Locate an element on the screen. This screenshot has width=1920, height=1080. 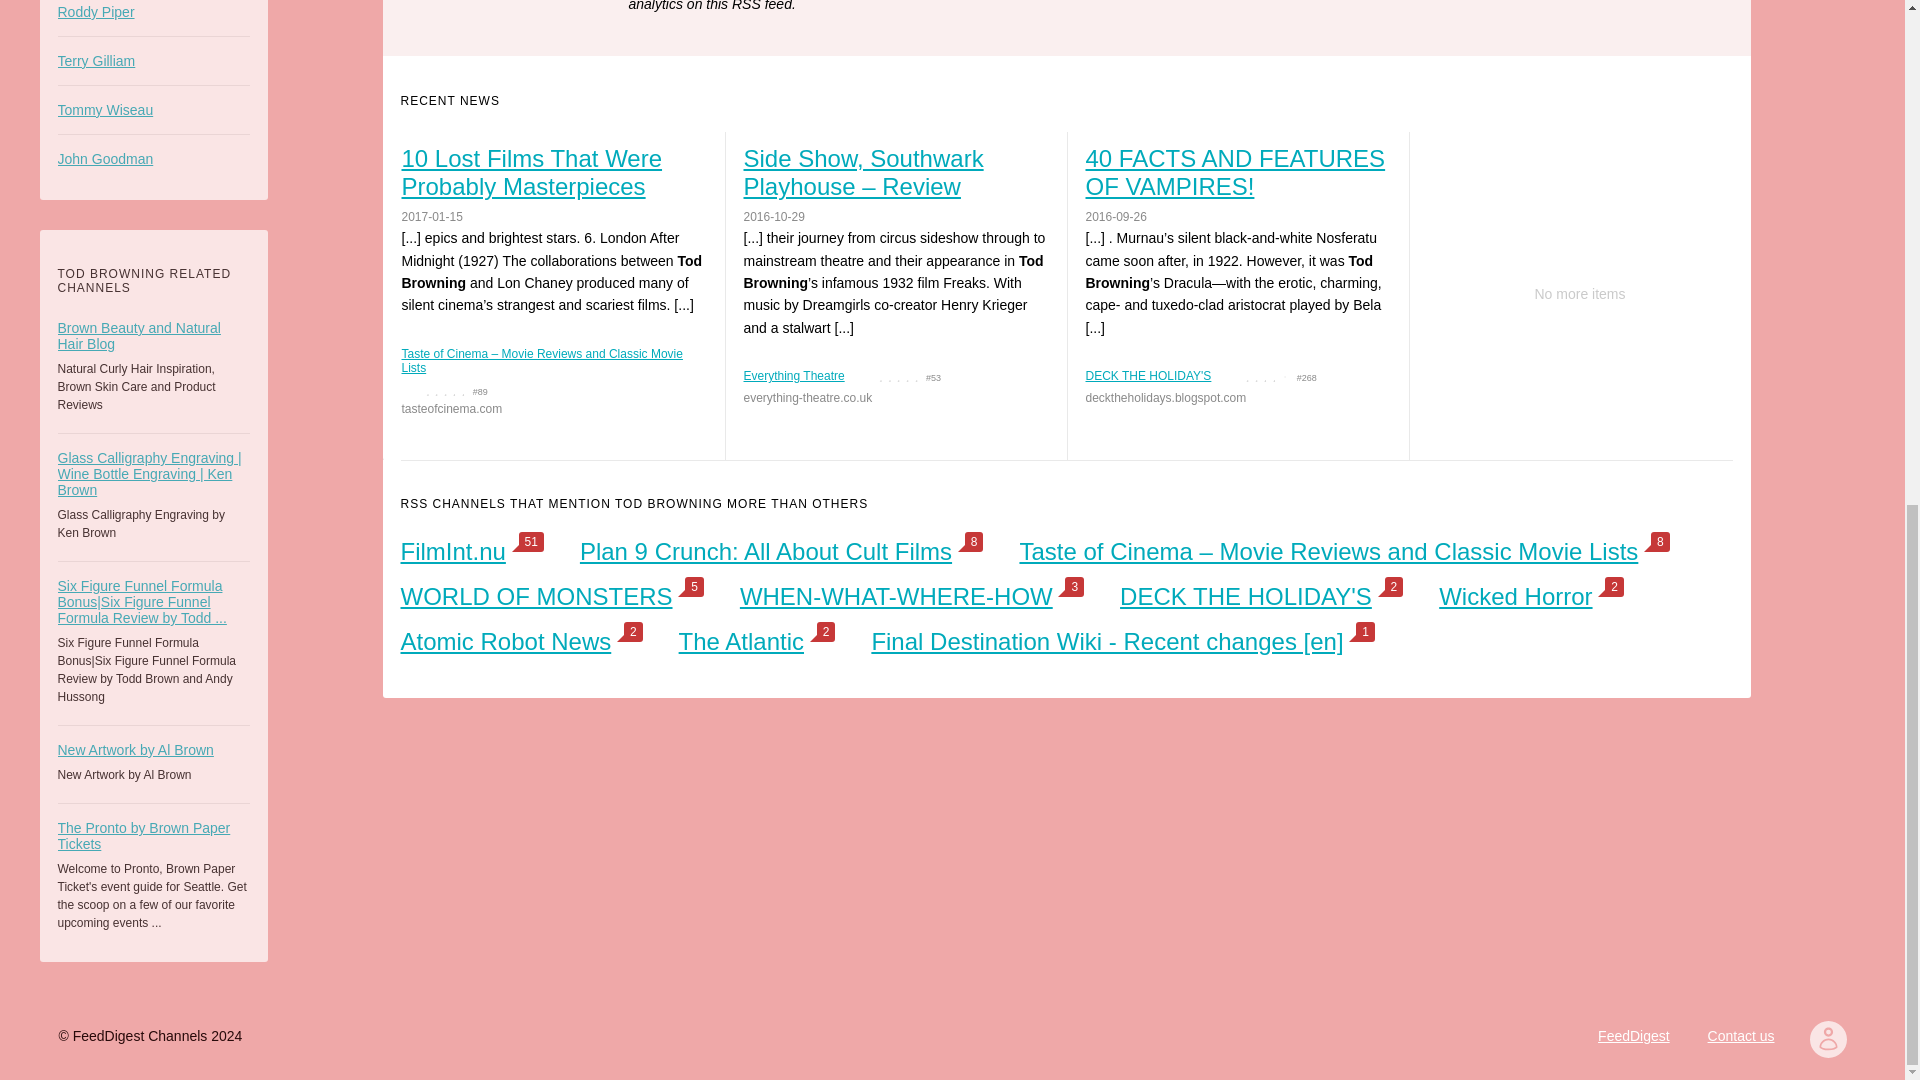
10 Lost Films That Were Probably Masterpieces is located at coordinates (552, 172).